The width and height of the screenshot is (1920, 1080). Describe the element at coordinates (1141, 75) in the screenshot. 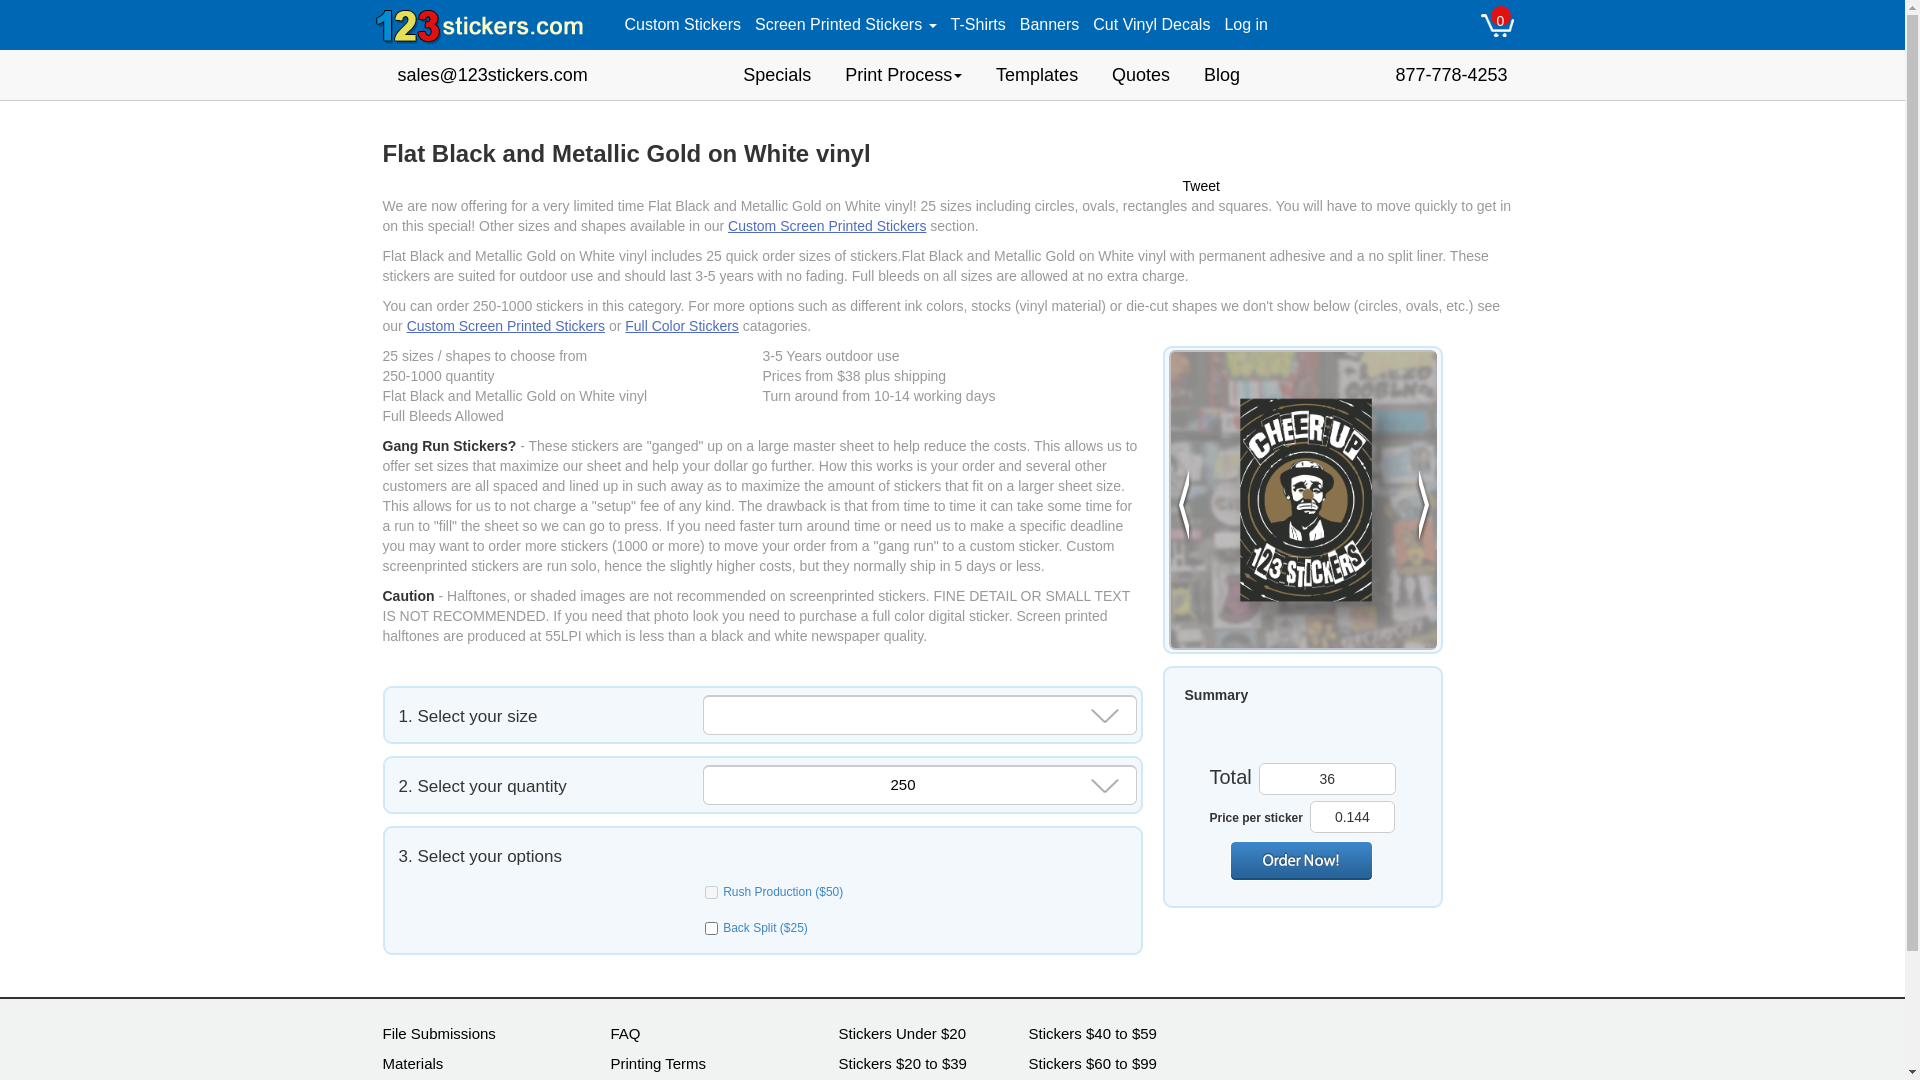

I see `Quotes` at that location.